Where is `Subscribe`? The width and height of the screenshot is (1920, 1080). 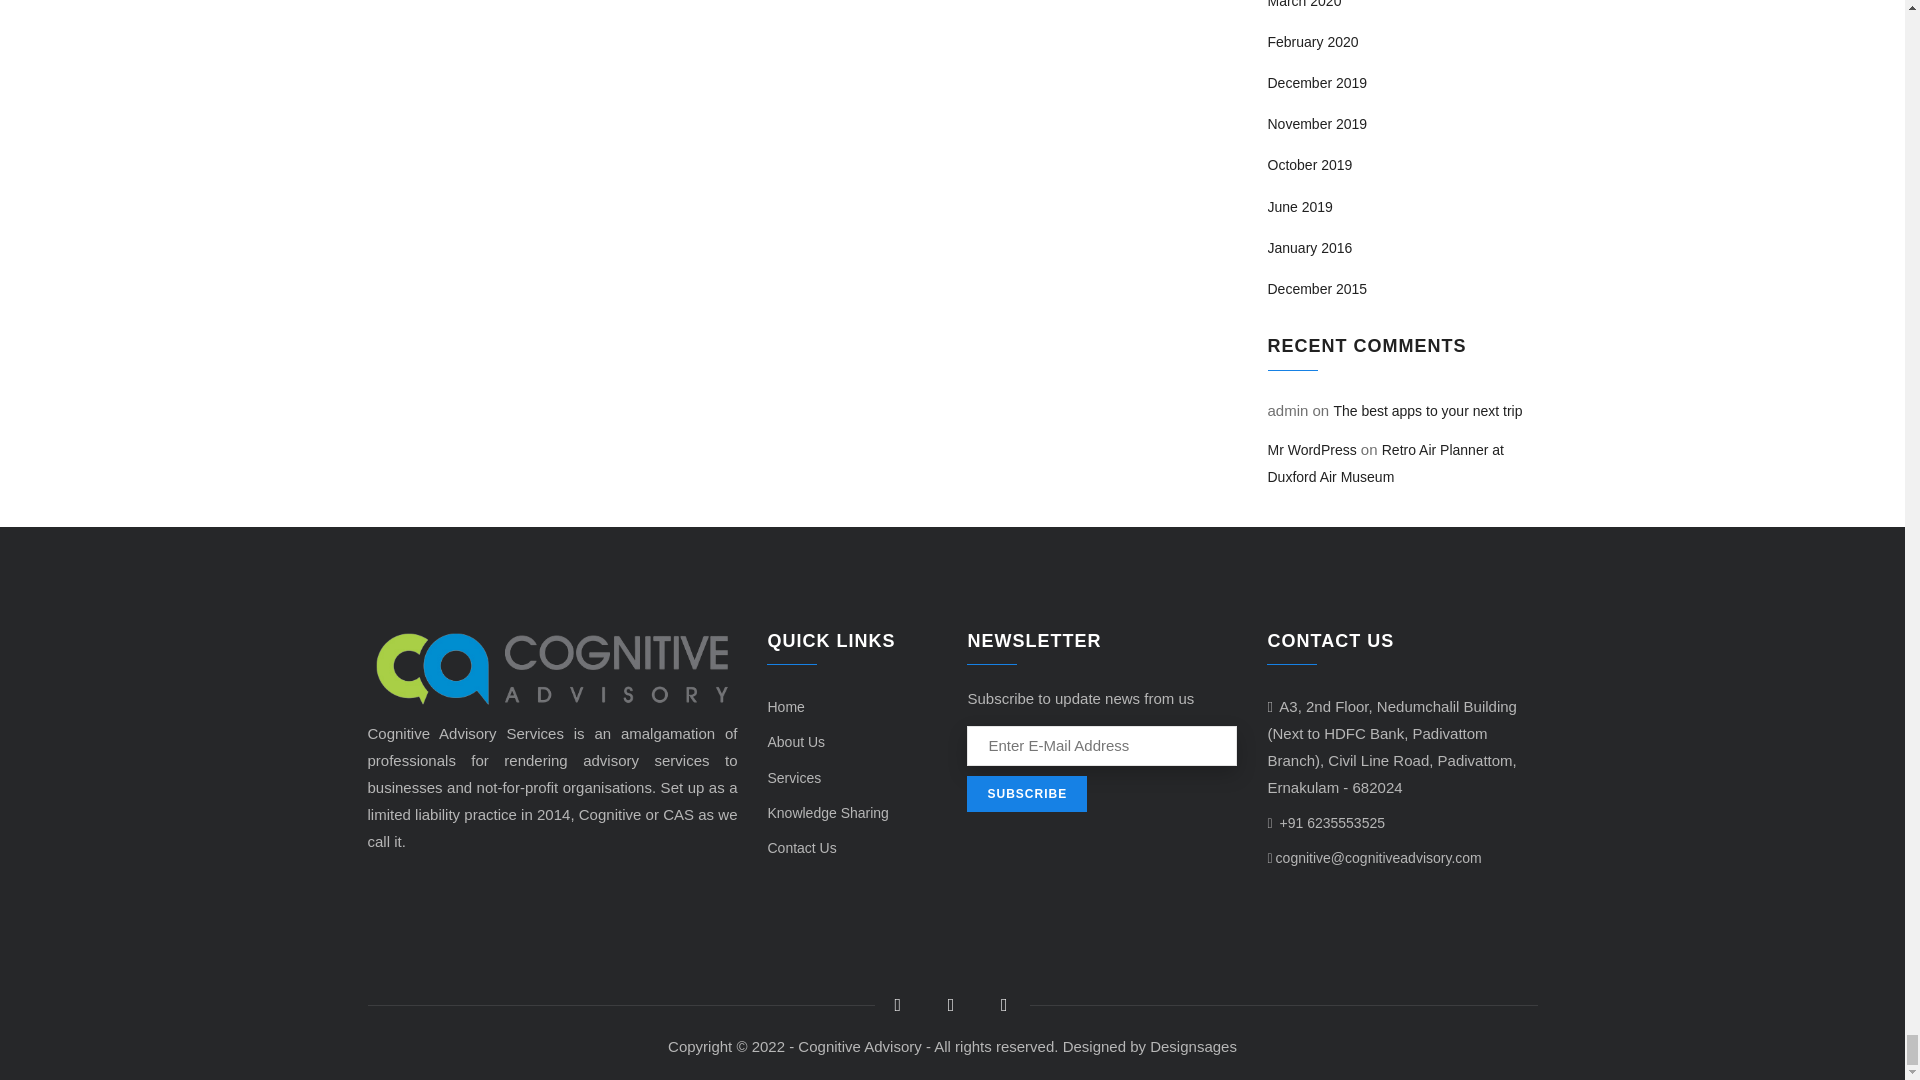 Subscribe is located at coordinates (1026, 794).